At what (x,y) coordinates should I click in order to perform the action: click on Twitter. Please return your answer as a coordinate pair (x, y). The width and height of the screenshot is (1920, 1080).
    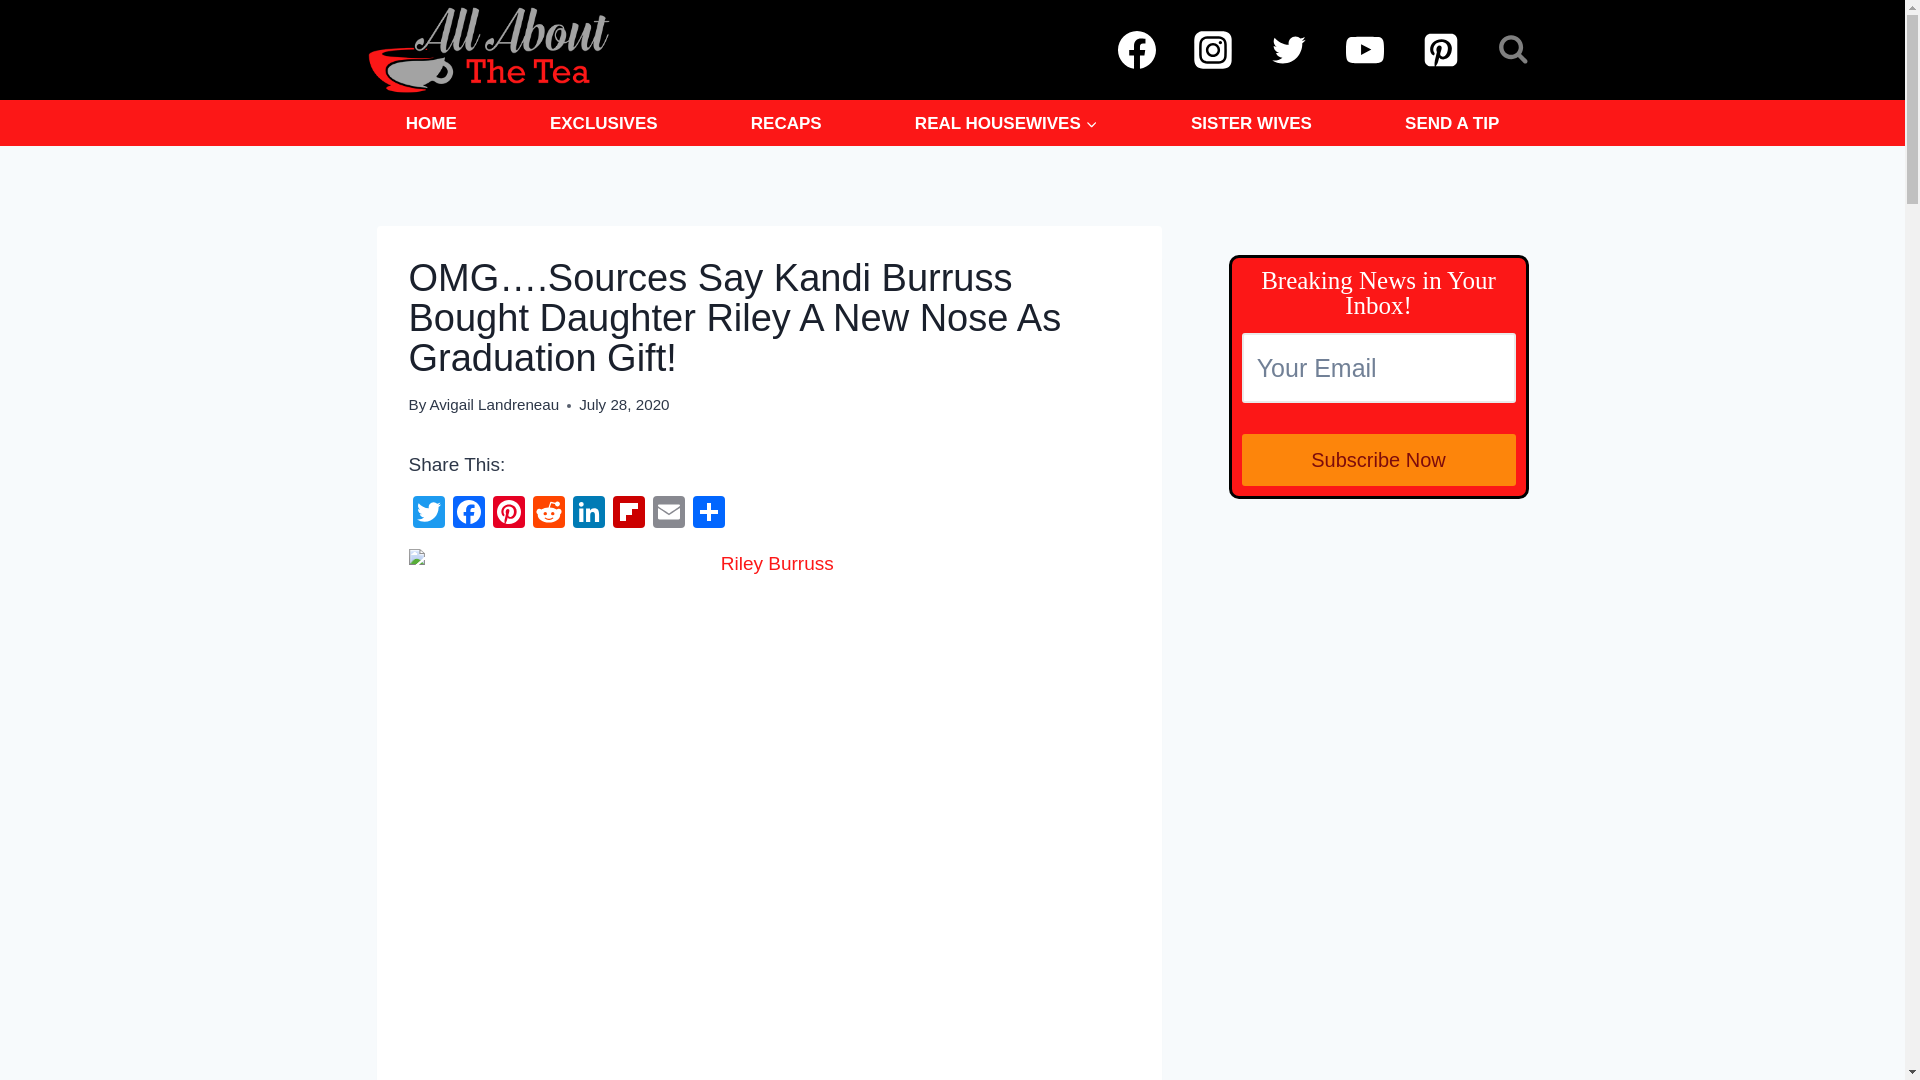
    Looking at the image, I should click on (427, 514).